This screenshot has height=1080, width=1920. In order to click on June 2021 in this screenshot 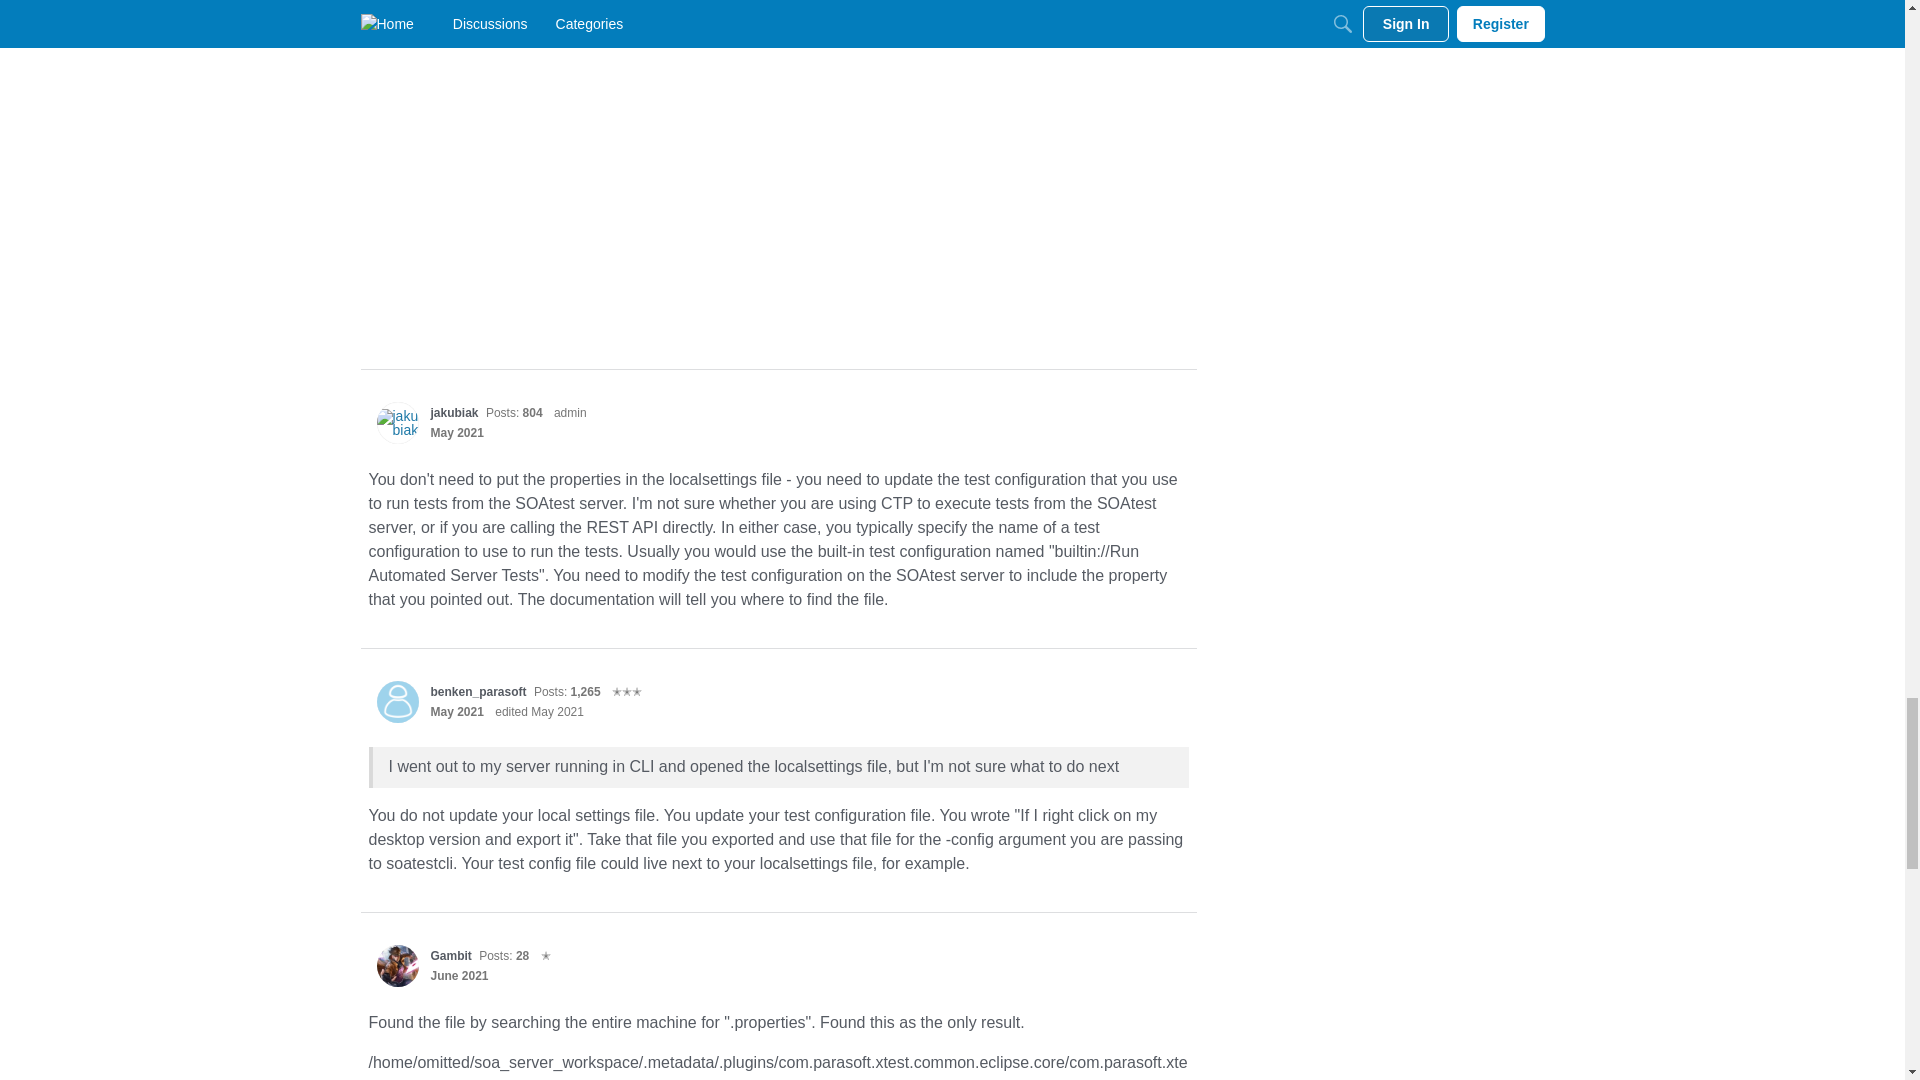, I will do `click(458, 975)`.